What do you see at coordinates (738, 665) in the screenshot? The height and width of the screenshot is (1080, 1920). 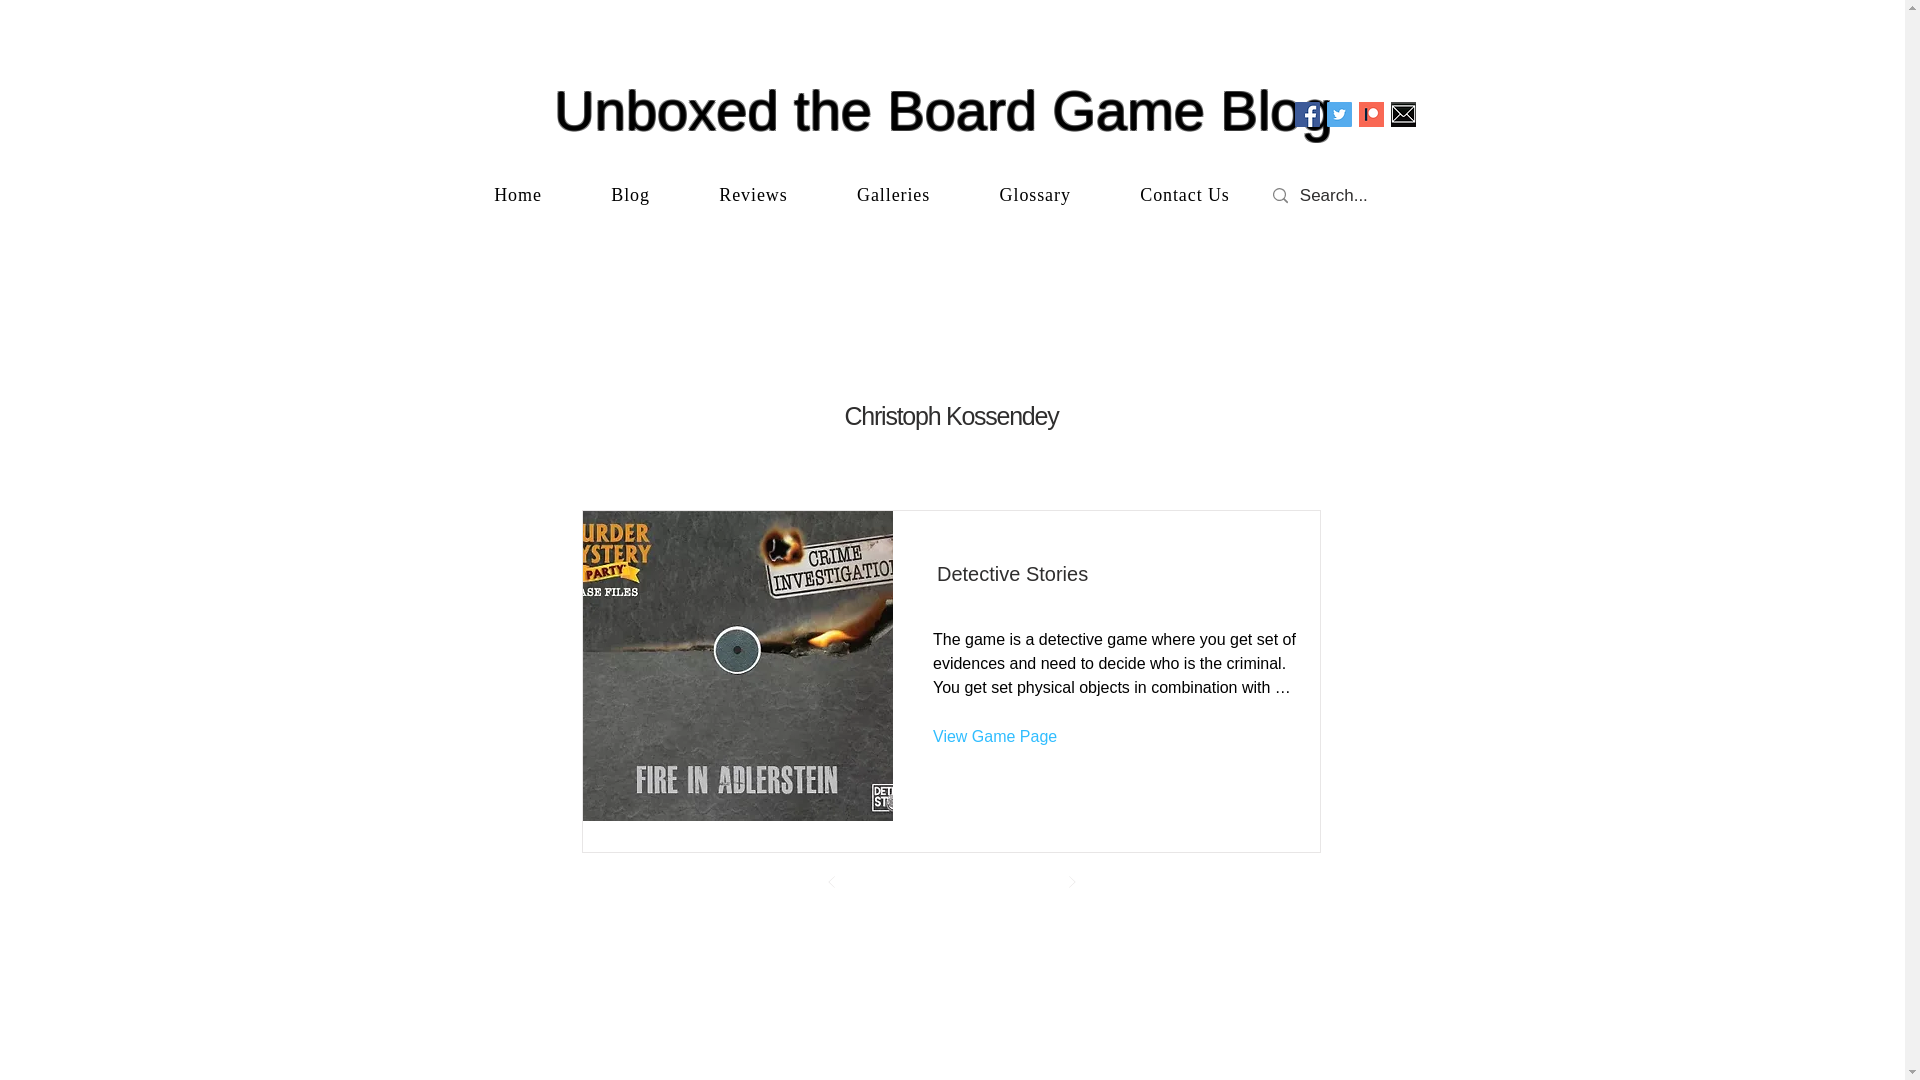 I see `Detective Stories.webp` at bounding box center [738, 665].